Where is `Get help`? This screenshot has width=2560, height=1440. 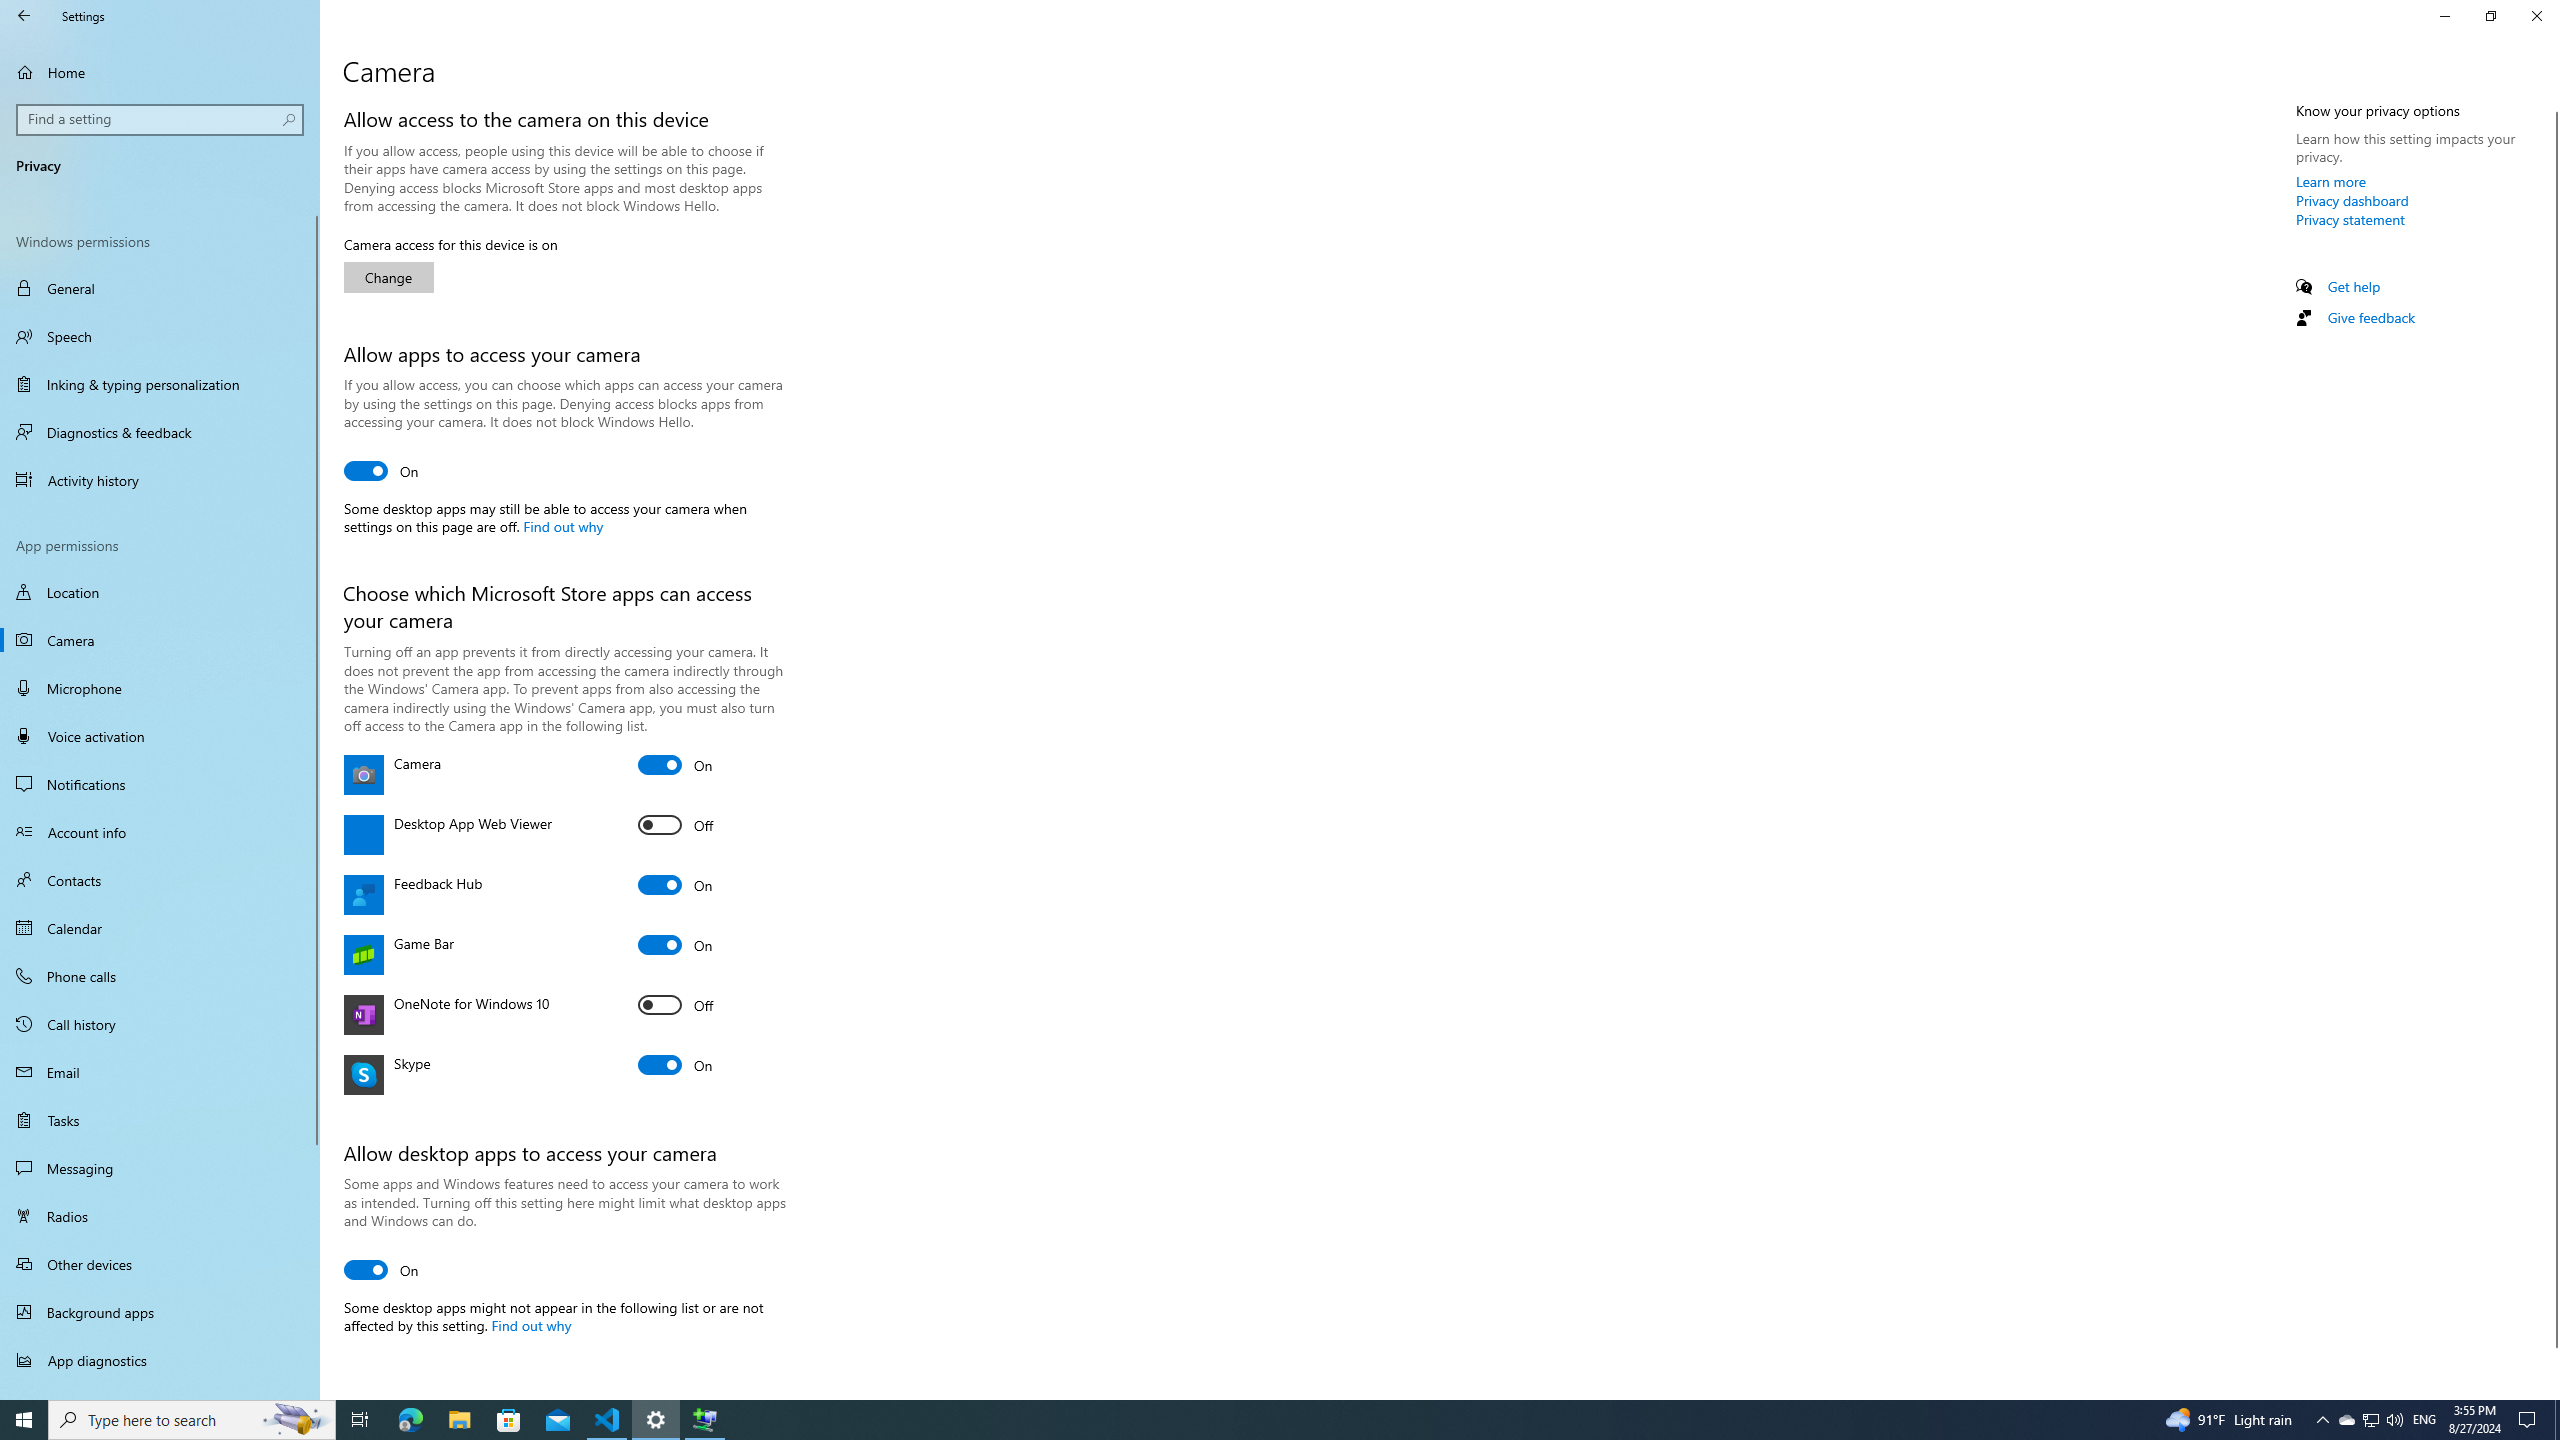
Get help is located at coordinates (2354, 286).